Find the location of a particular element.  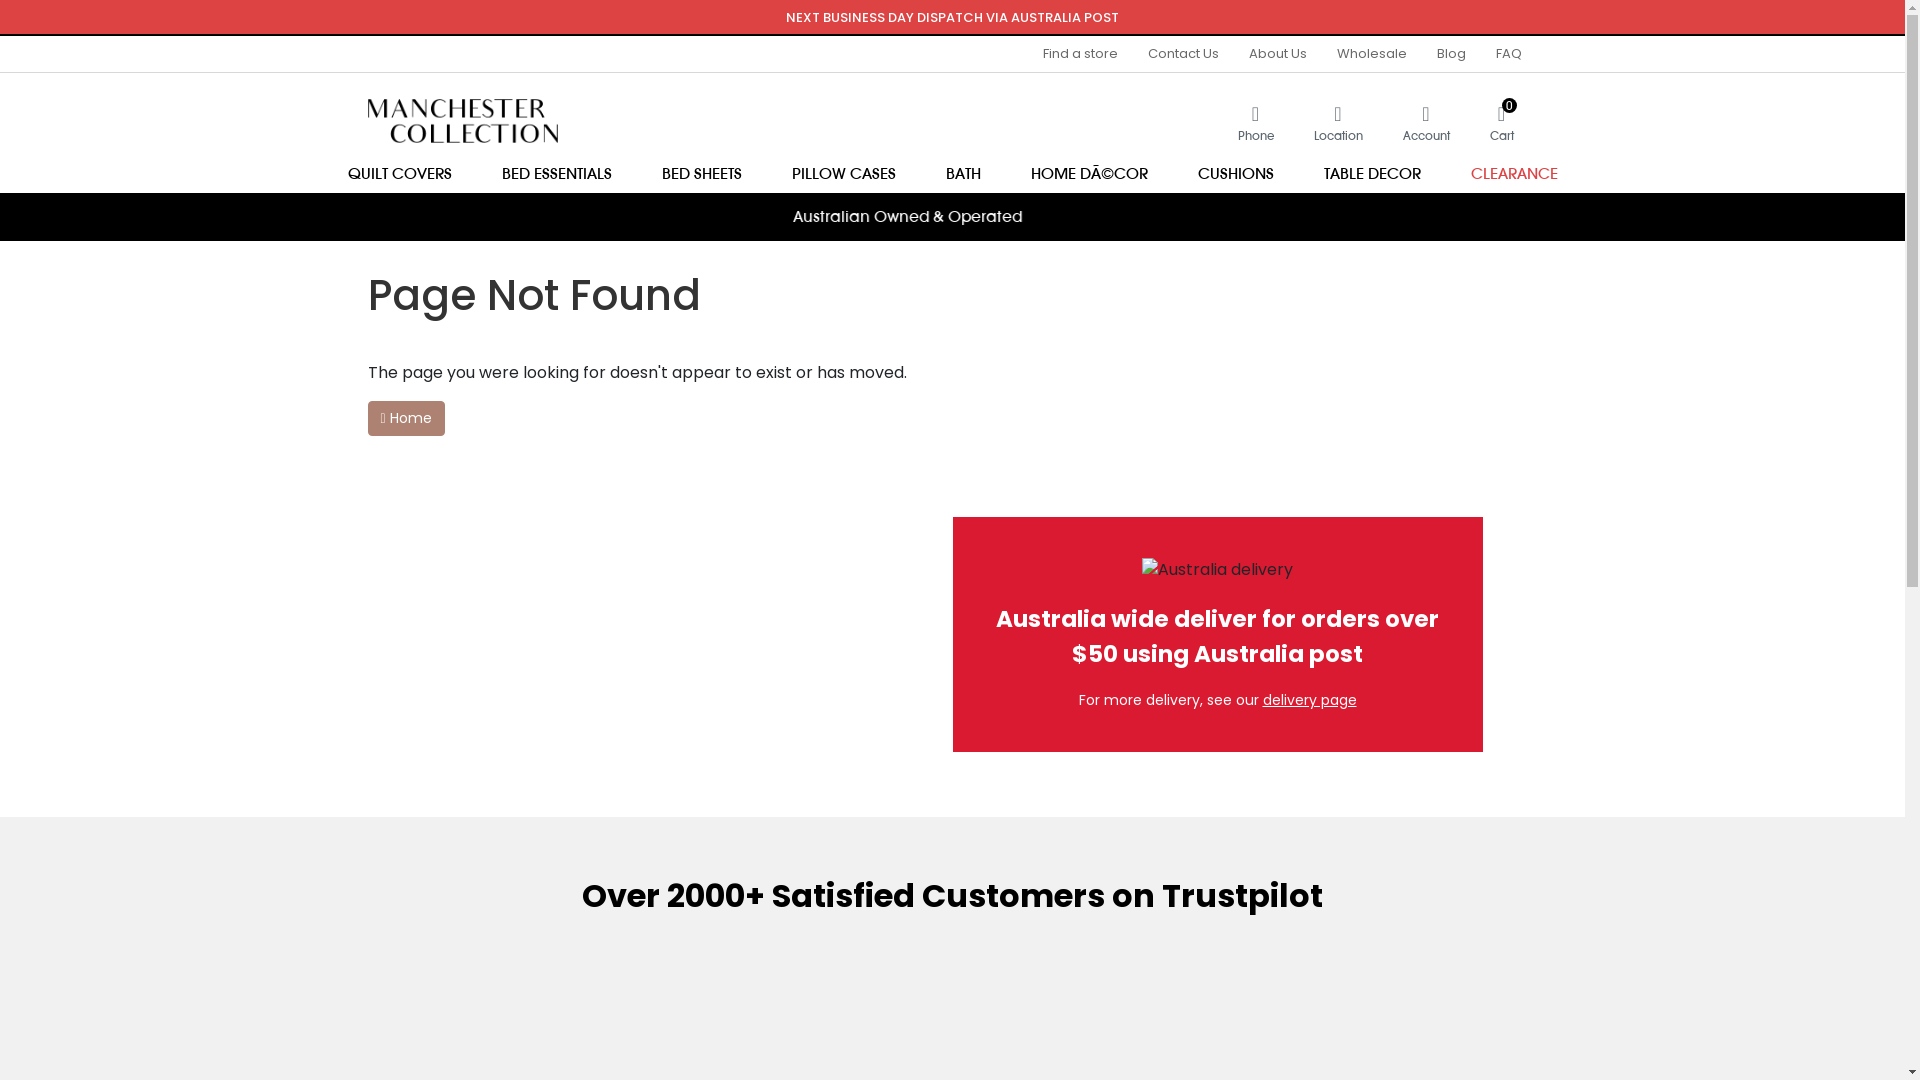

Wholesale is located at coordinates (1372, 54).